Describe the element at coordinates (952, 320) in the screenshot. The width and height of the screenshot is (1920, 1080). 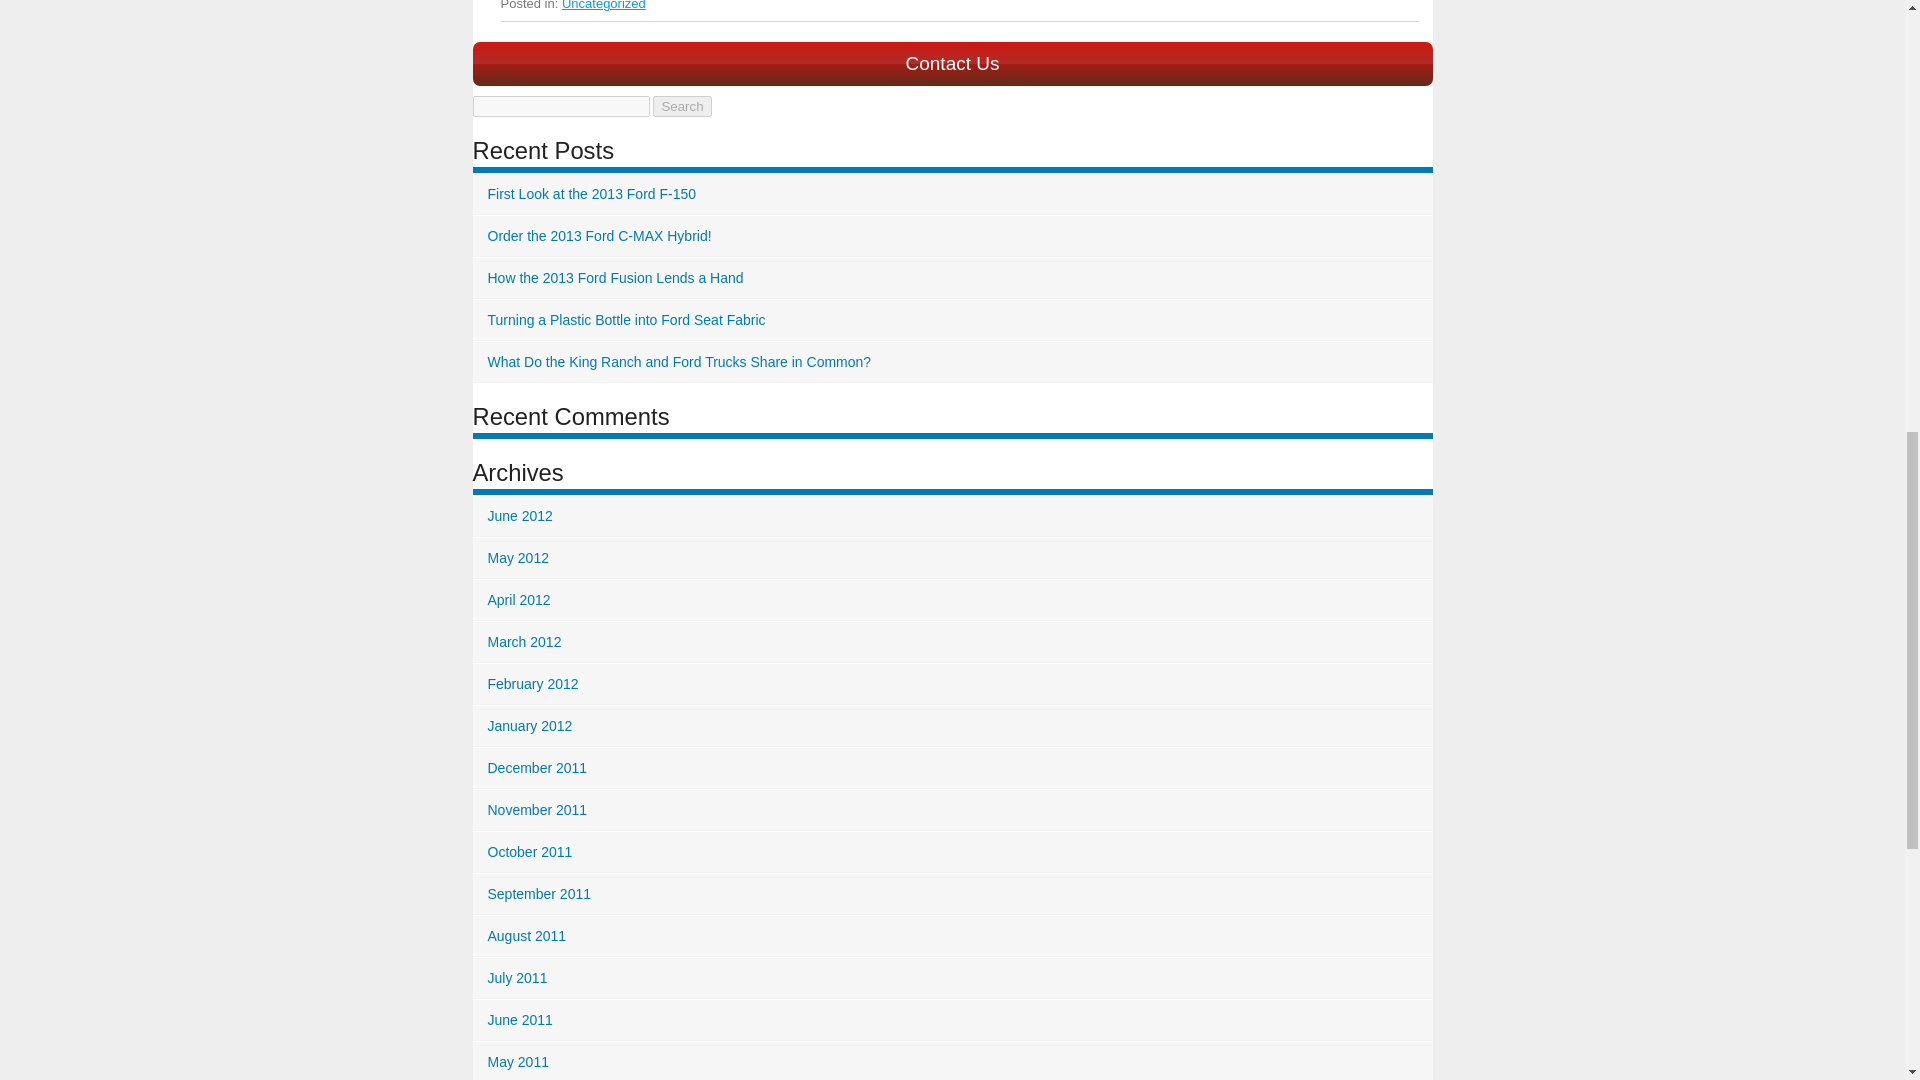
I see `Turning a Plastic Bottle into Ford Seat Fabric` at that location.